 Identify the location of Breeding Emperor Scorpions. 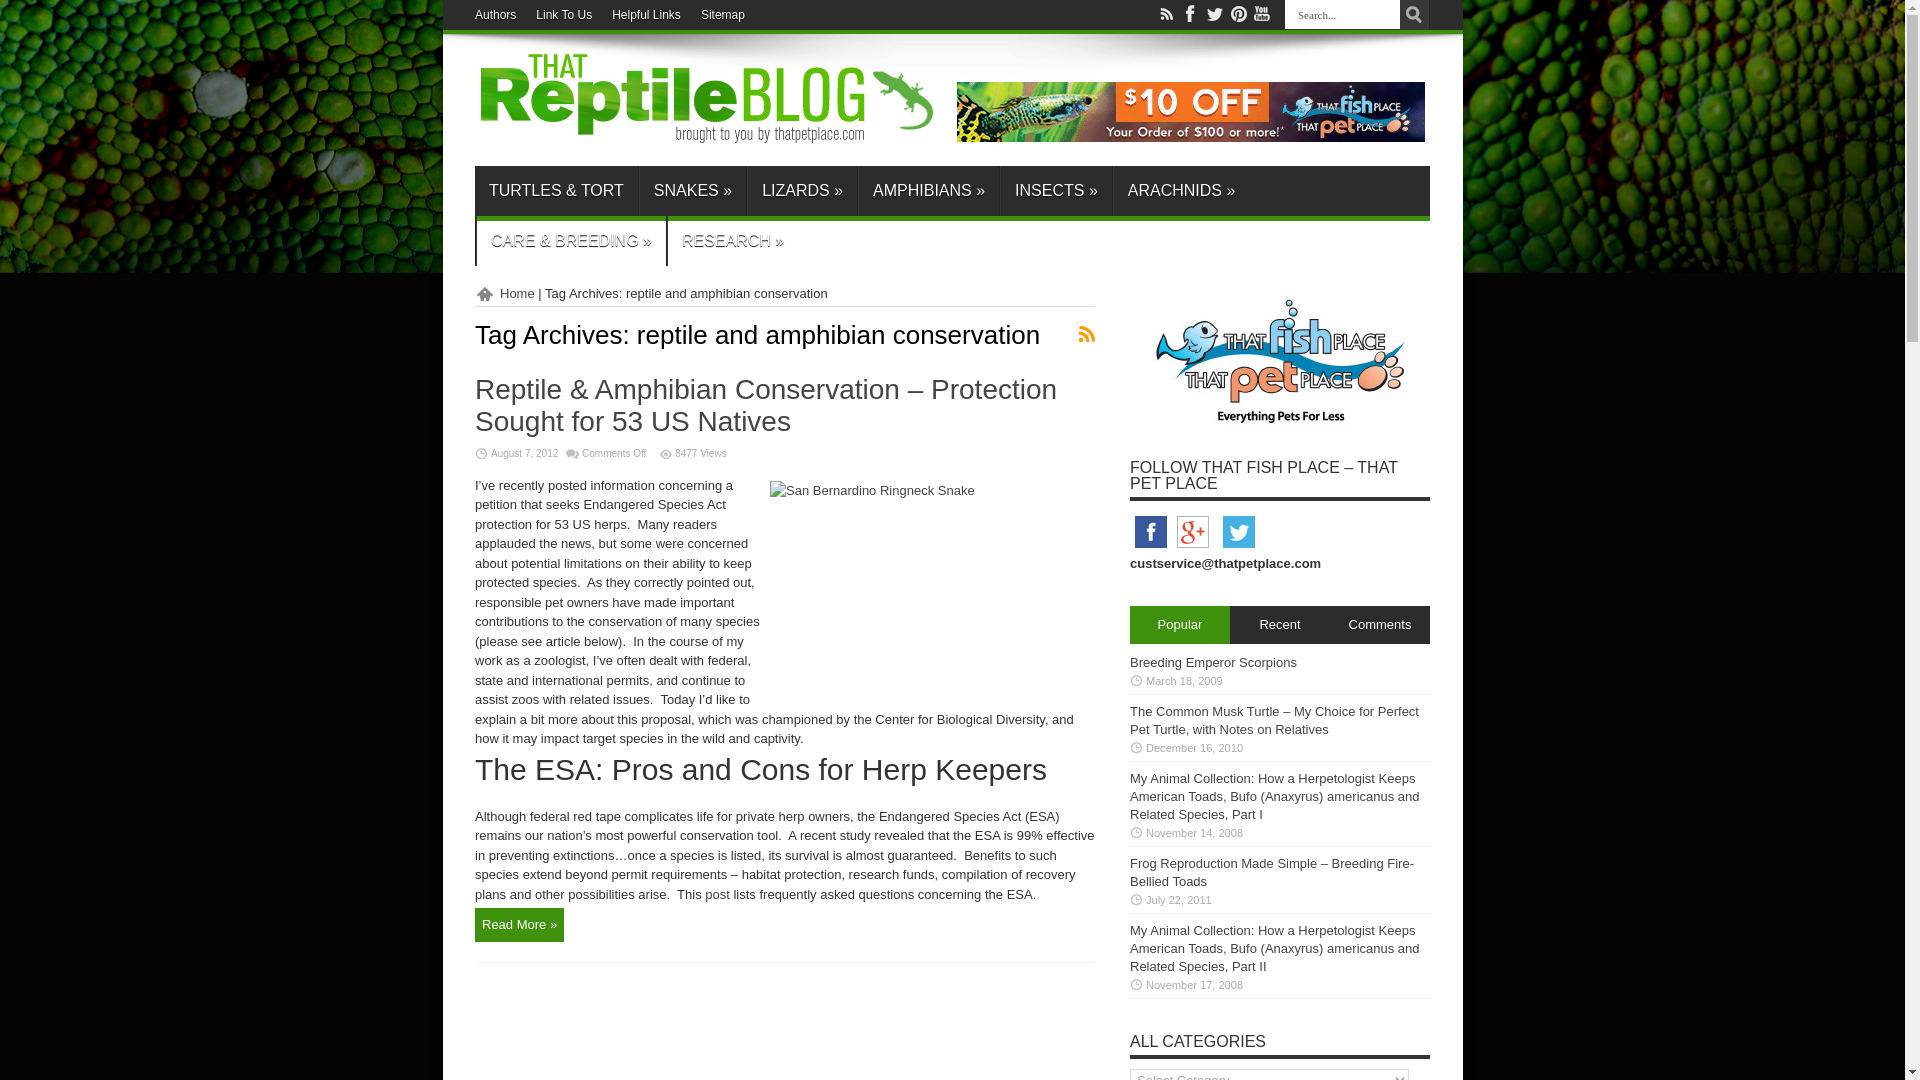
(1214, 662).